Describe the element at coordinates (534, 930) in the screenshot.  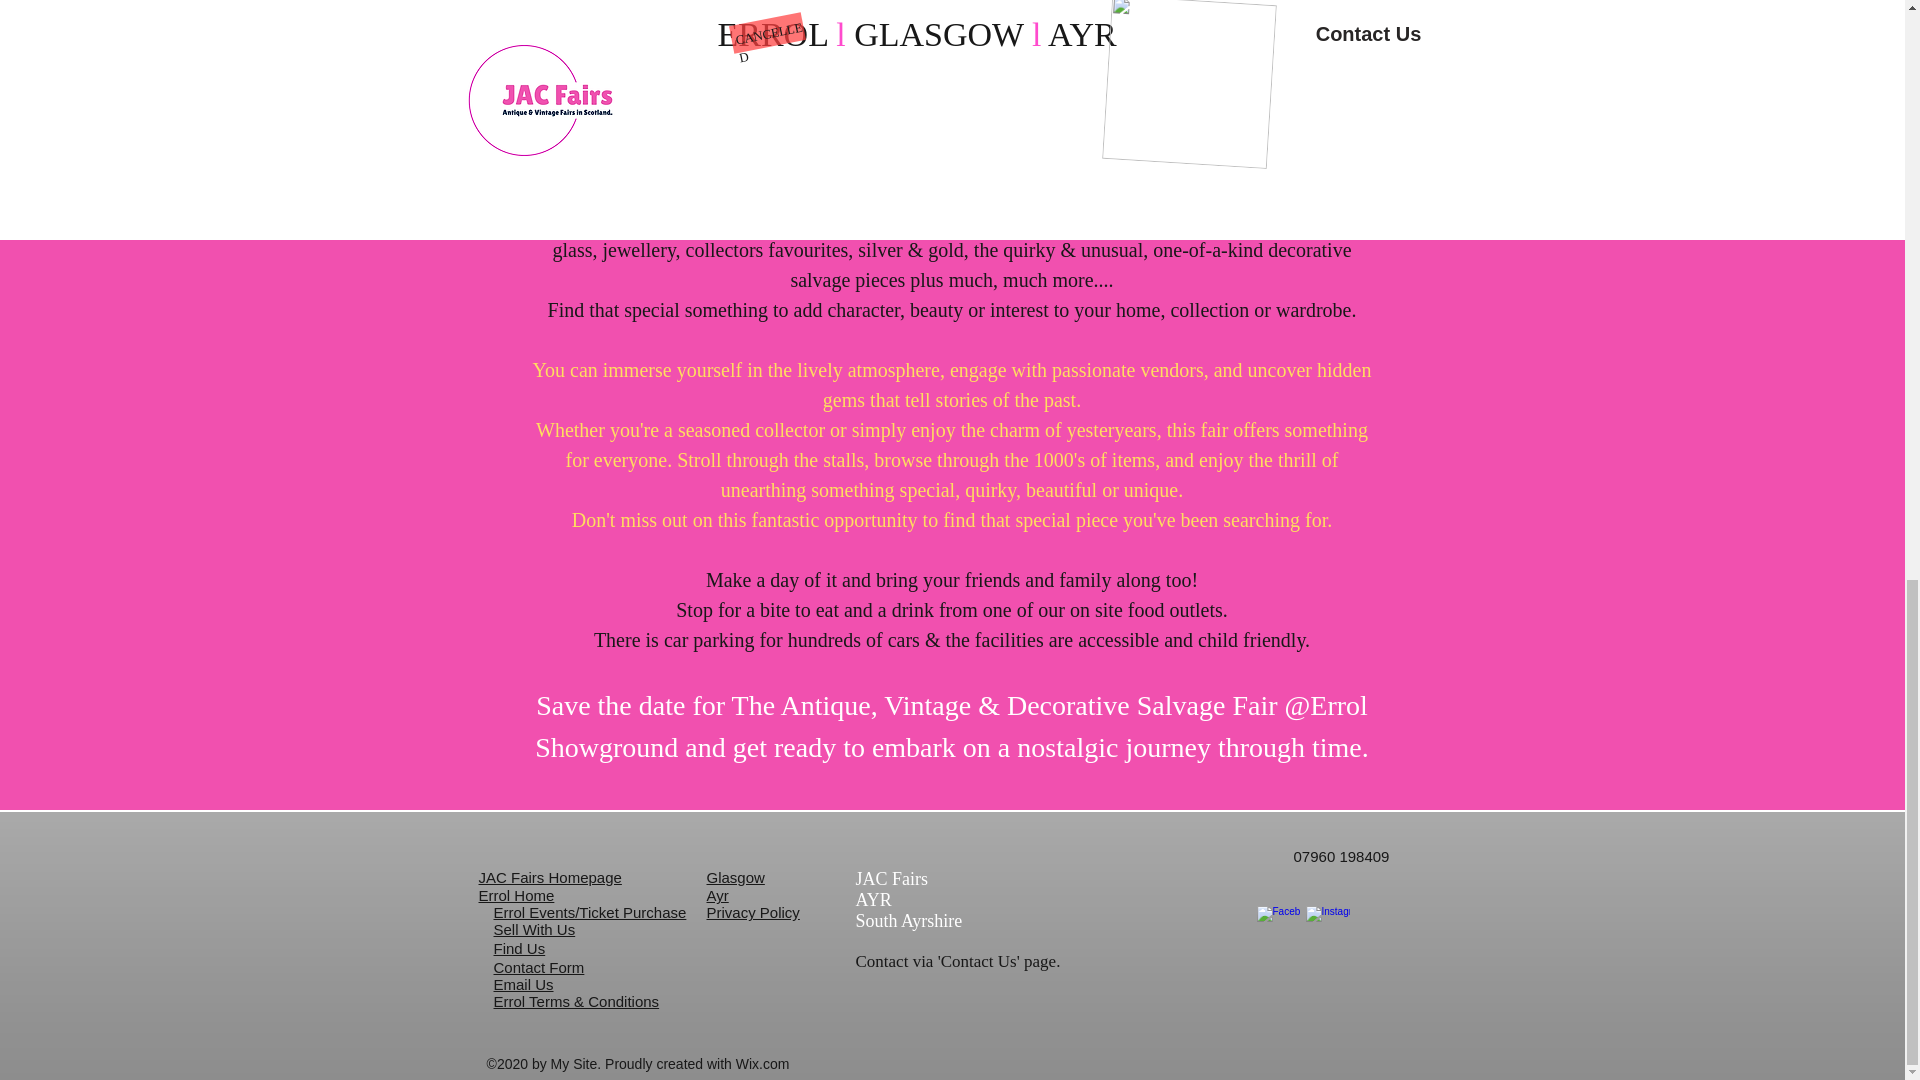
I see `Sell With Us` at that location.